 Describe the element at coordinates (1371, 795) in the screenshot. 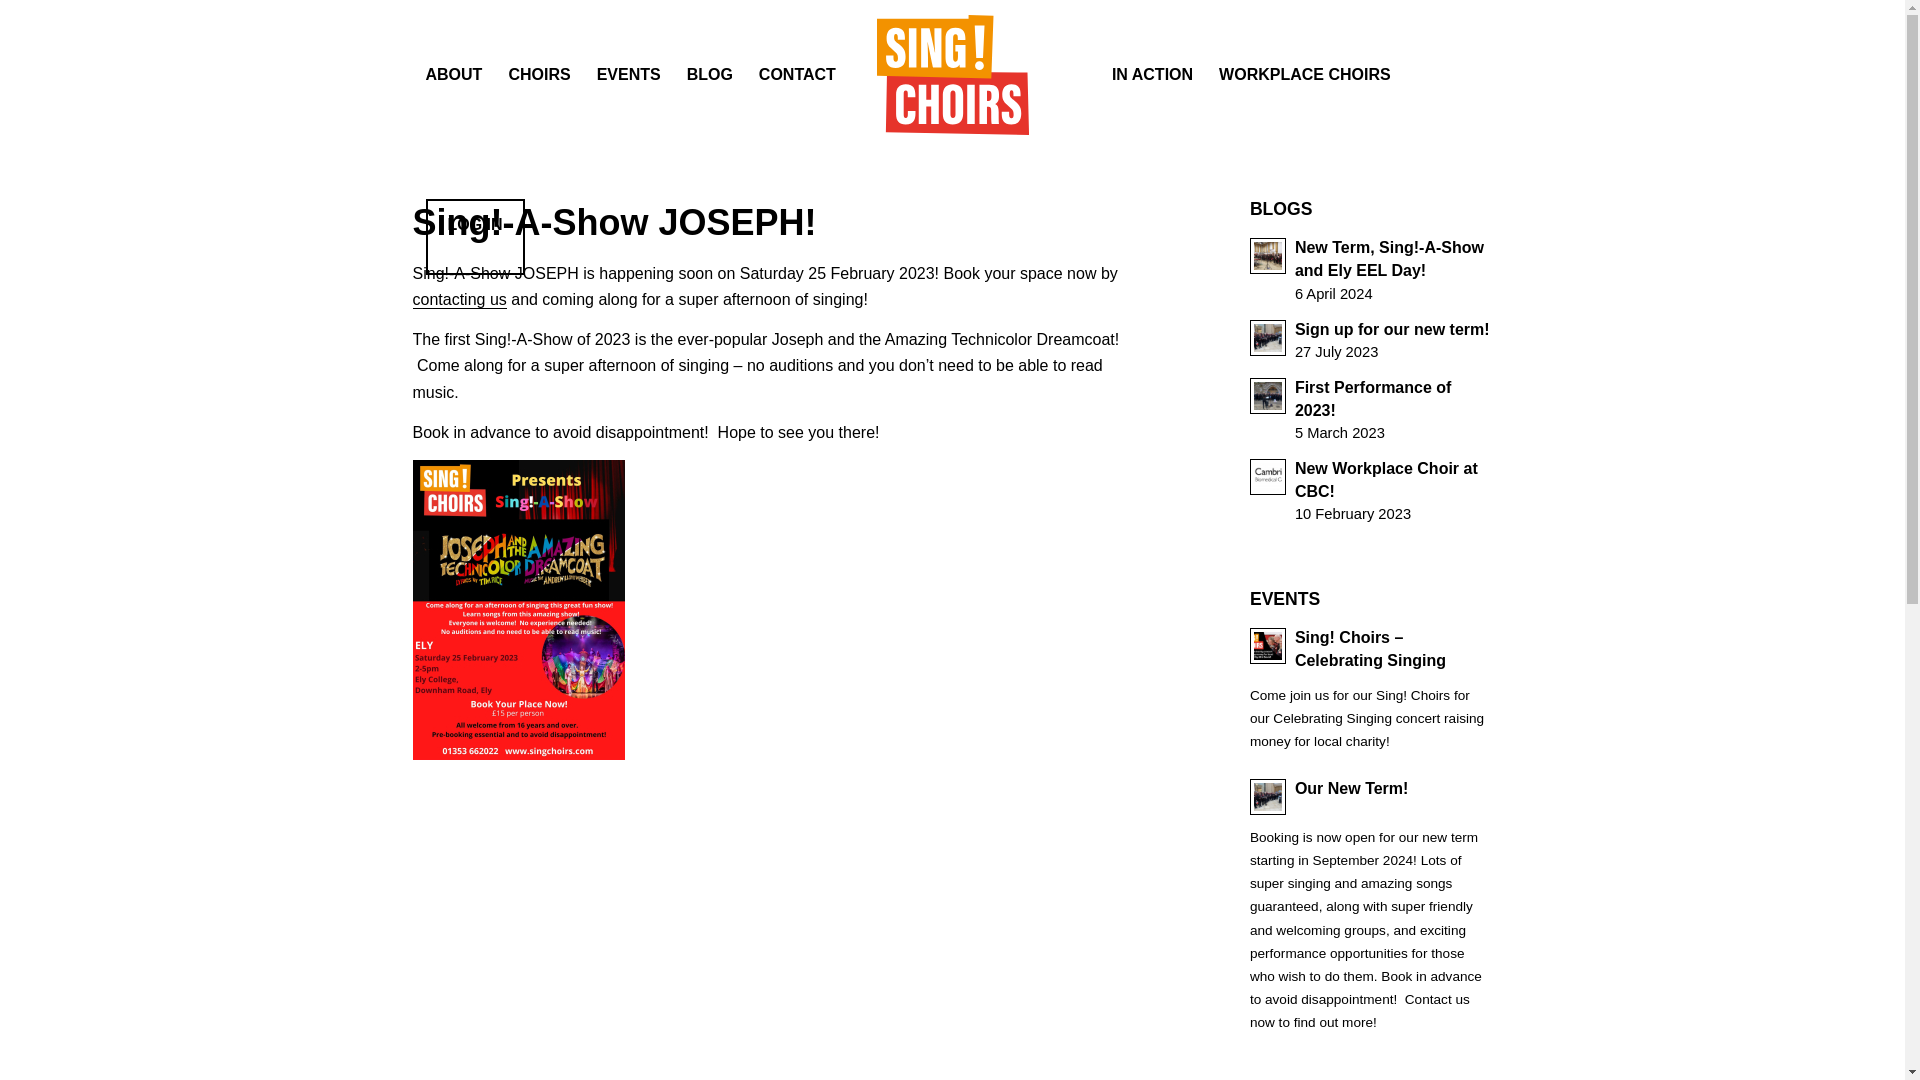

I see `Our New Term!` at that location.